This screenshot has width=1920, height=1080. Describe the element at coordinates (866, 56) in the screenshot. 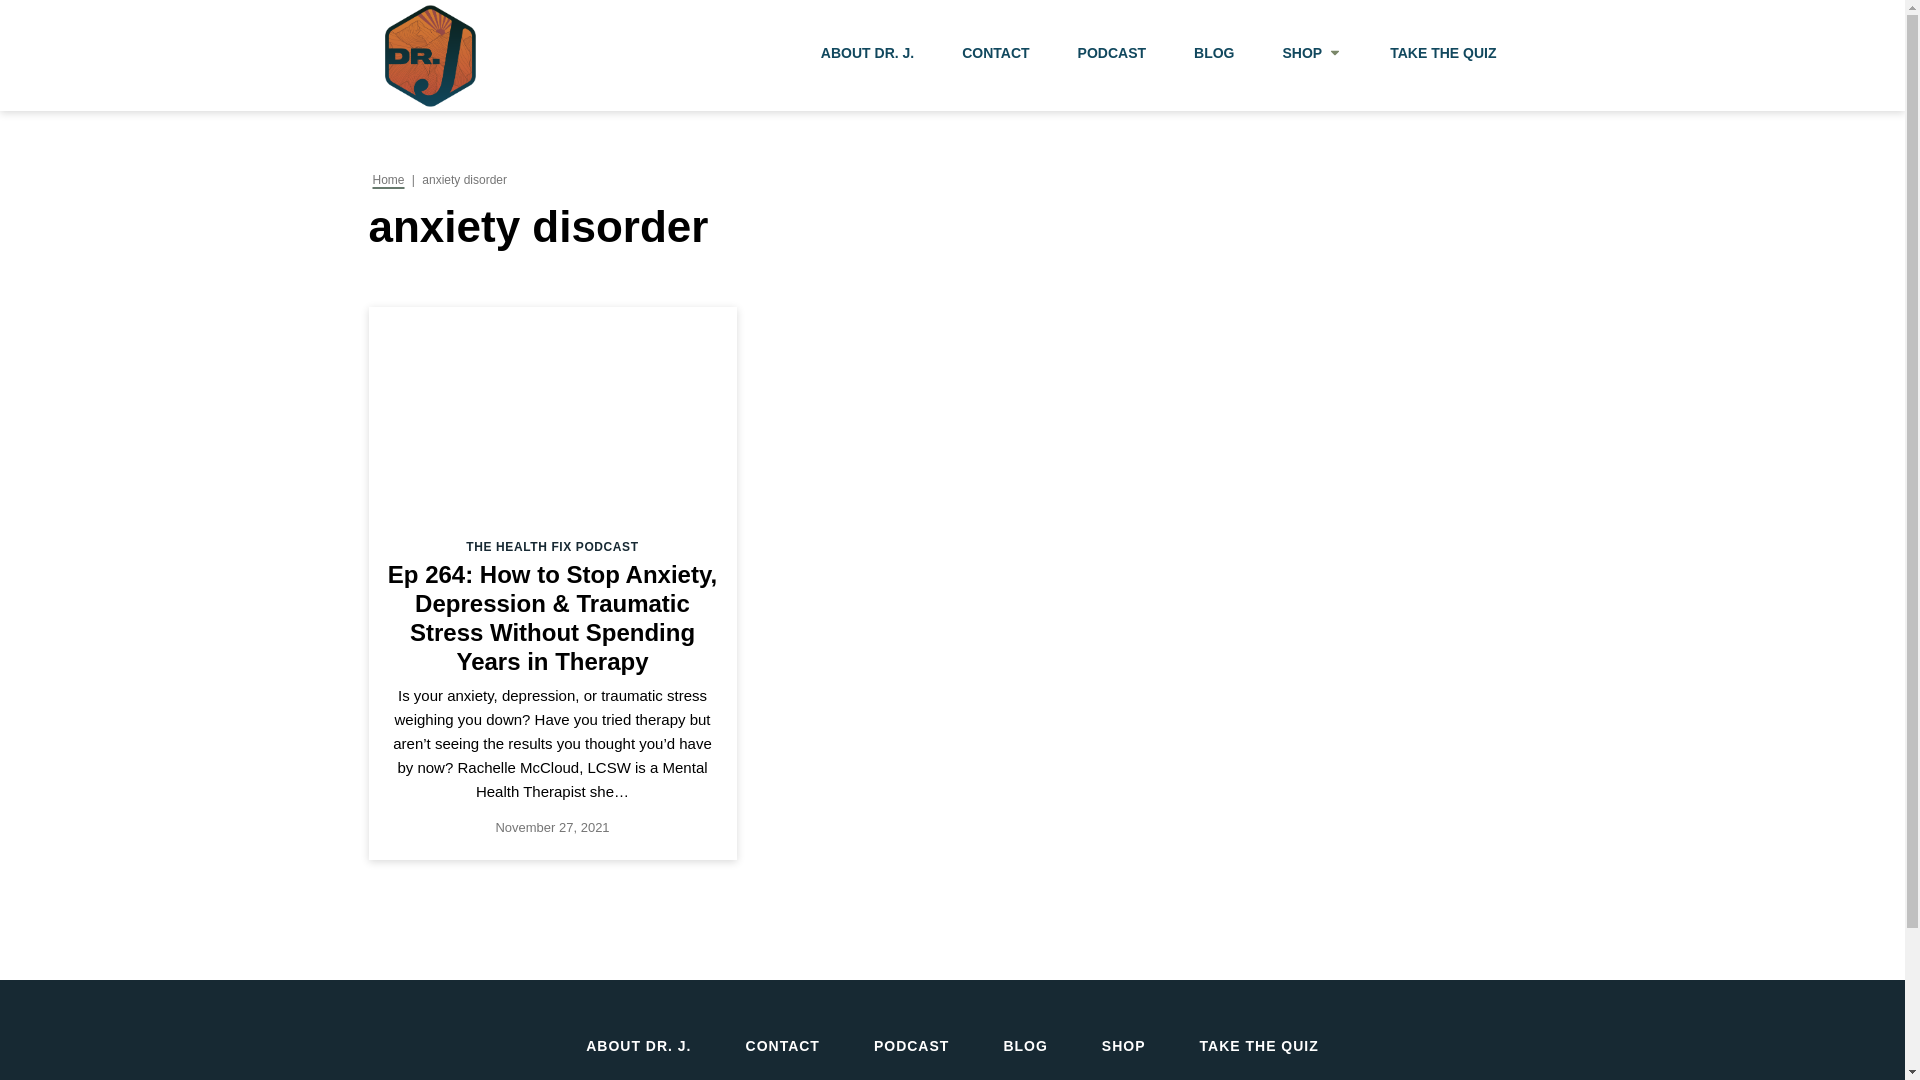

I see `ABOUT DR. J.` at that location.